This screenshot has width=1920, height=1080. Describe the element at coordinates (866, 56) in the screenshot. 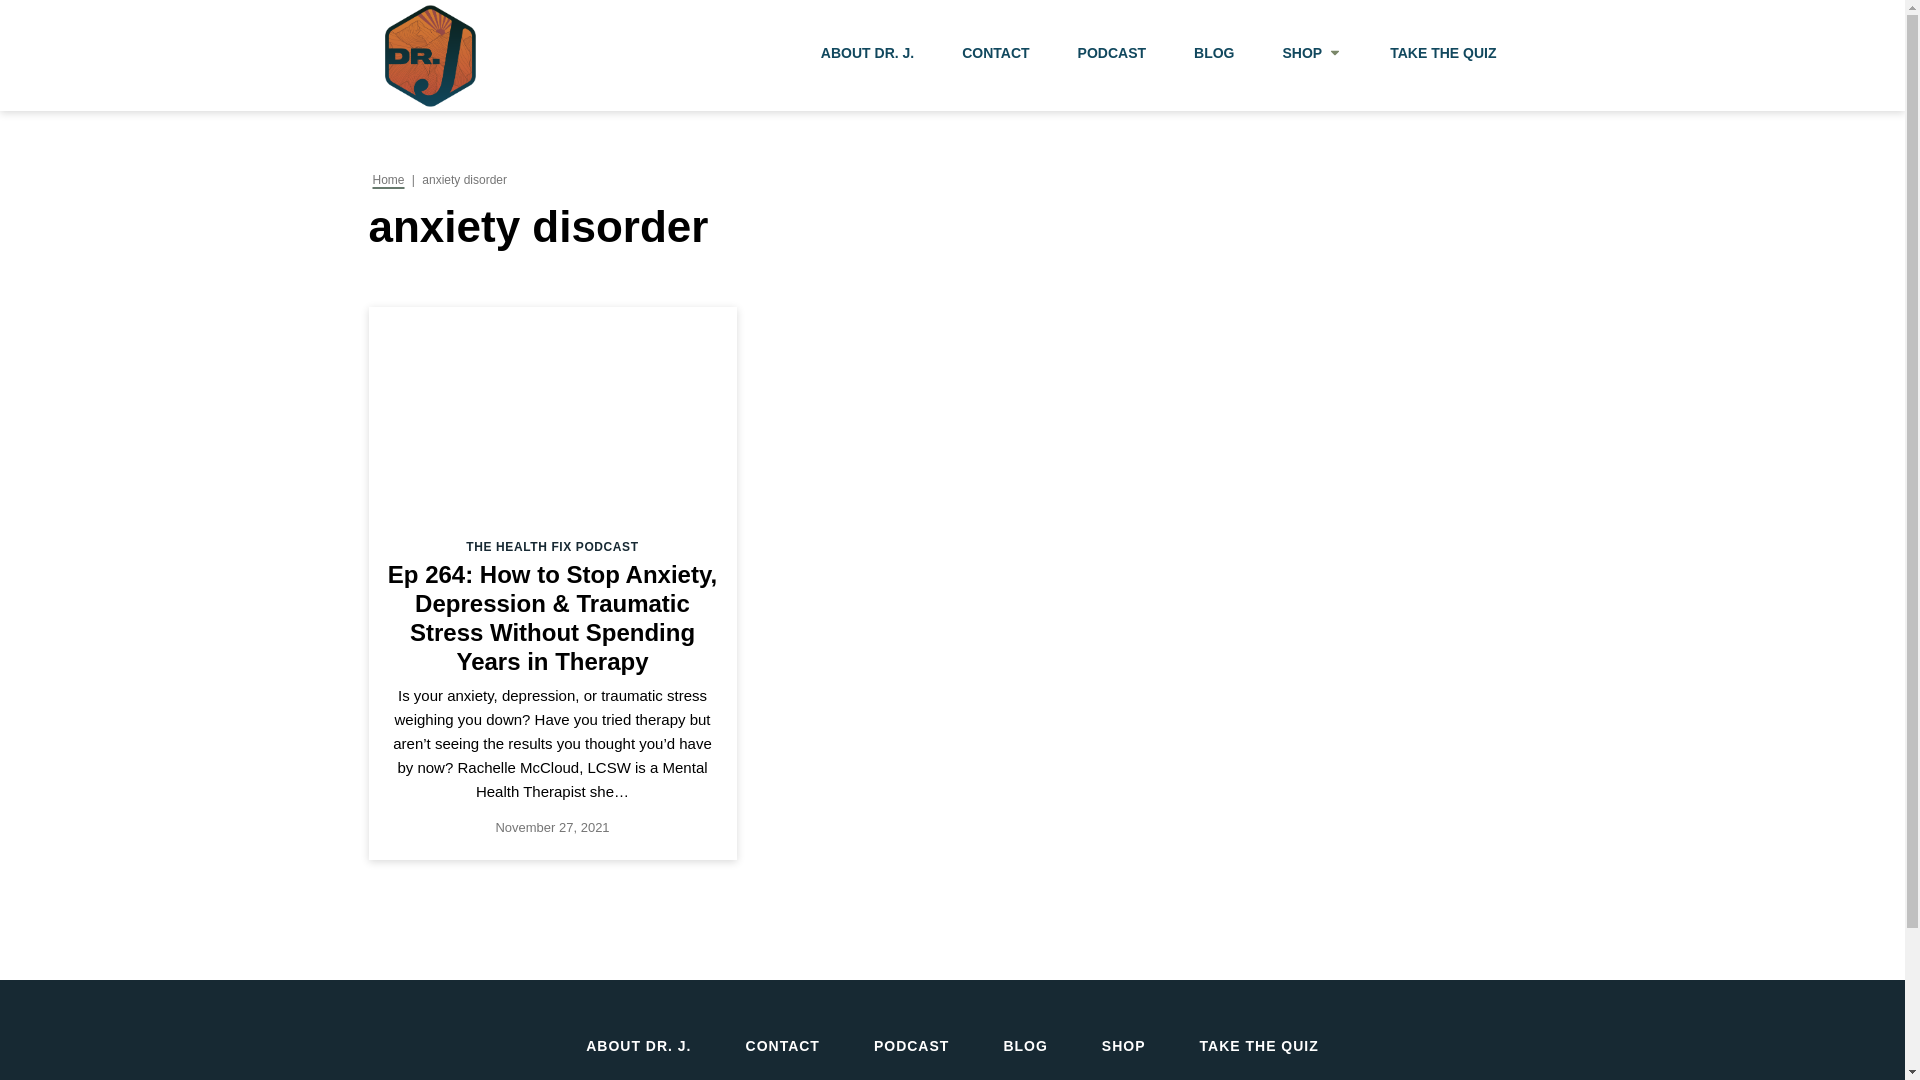

I see `ABOUT DR. J.` at that location.